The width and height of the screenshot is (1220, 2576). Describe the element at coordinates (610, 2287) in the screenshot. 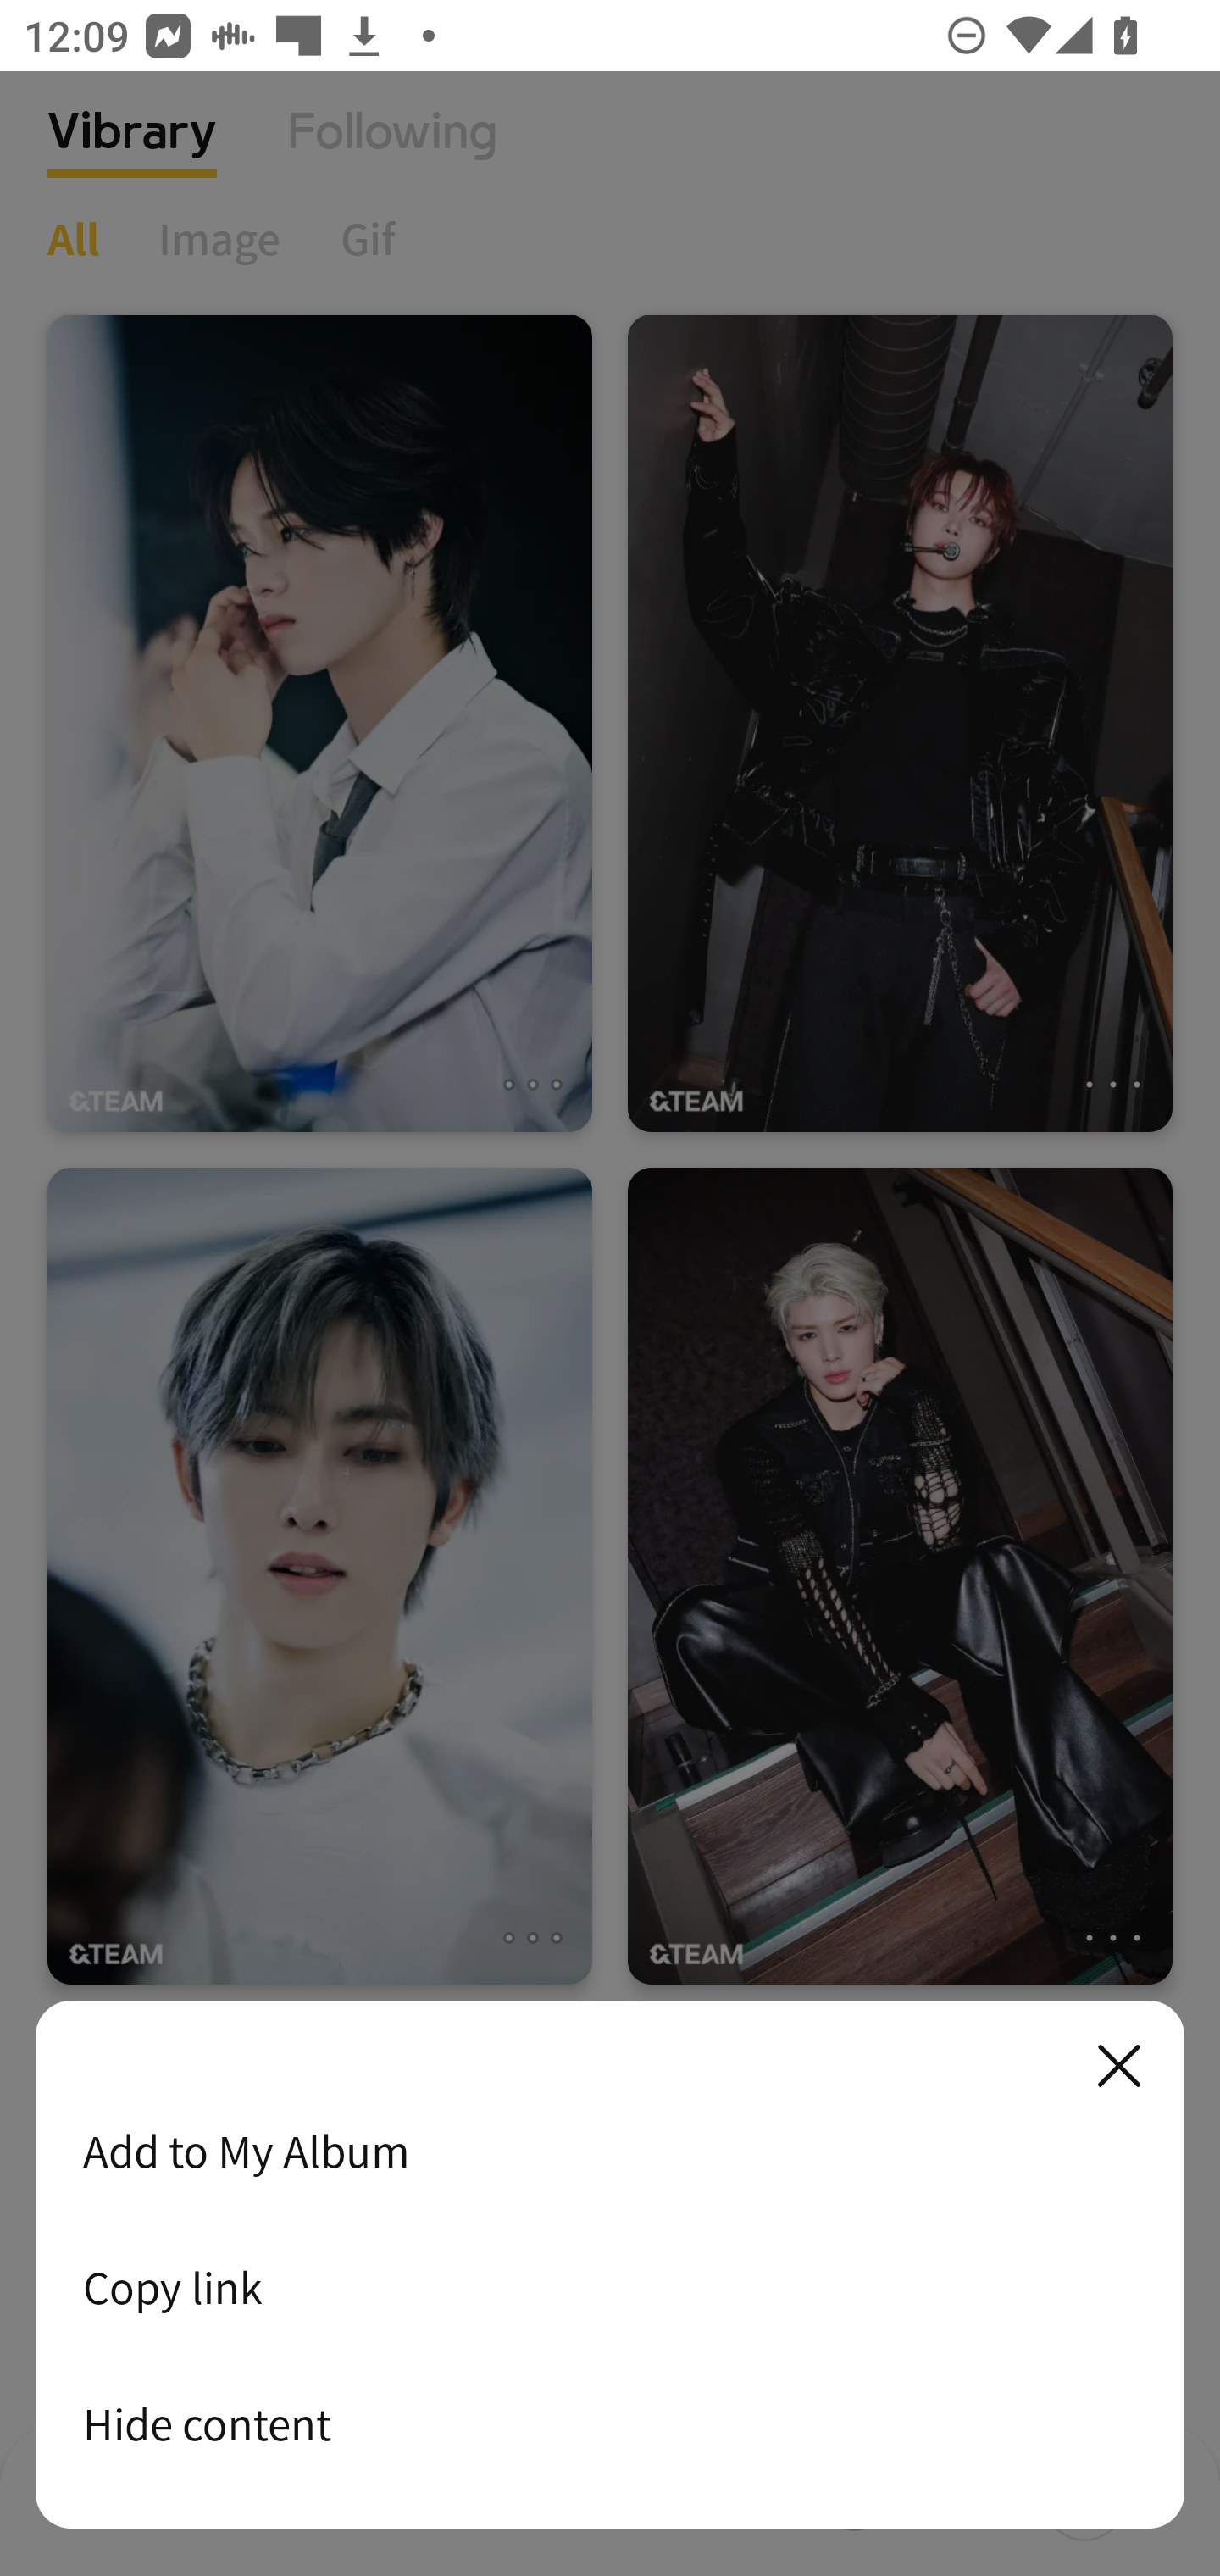

I see `Copy link` at that location.